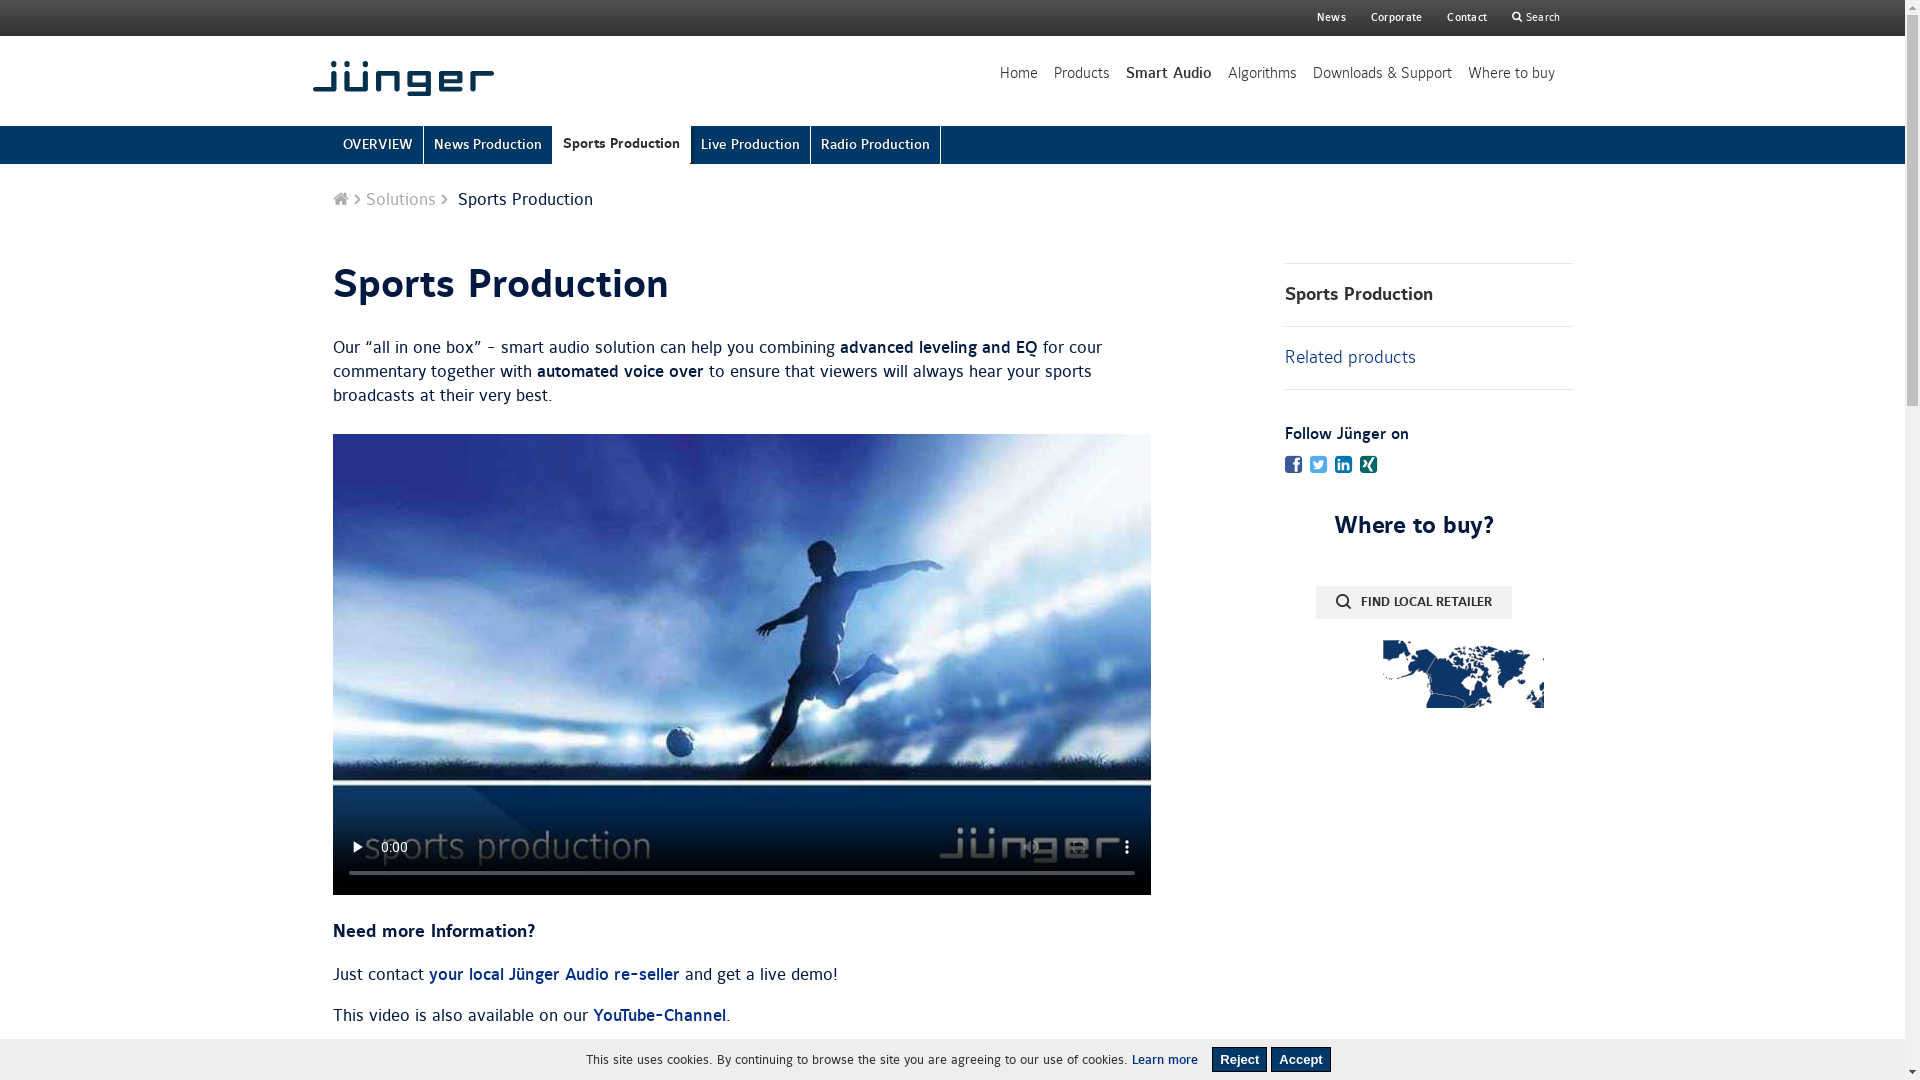 This screenshot has width=1920, height=1080. I want to click on Reject, so click(1240, 1060).